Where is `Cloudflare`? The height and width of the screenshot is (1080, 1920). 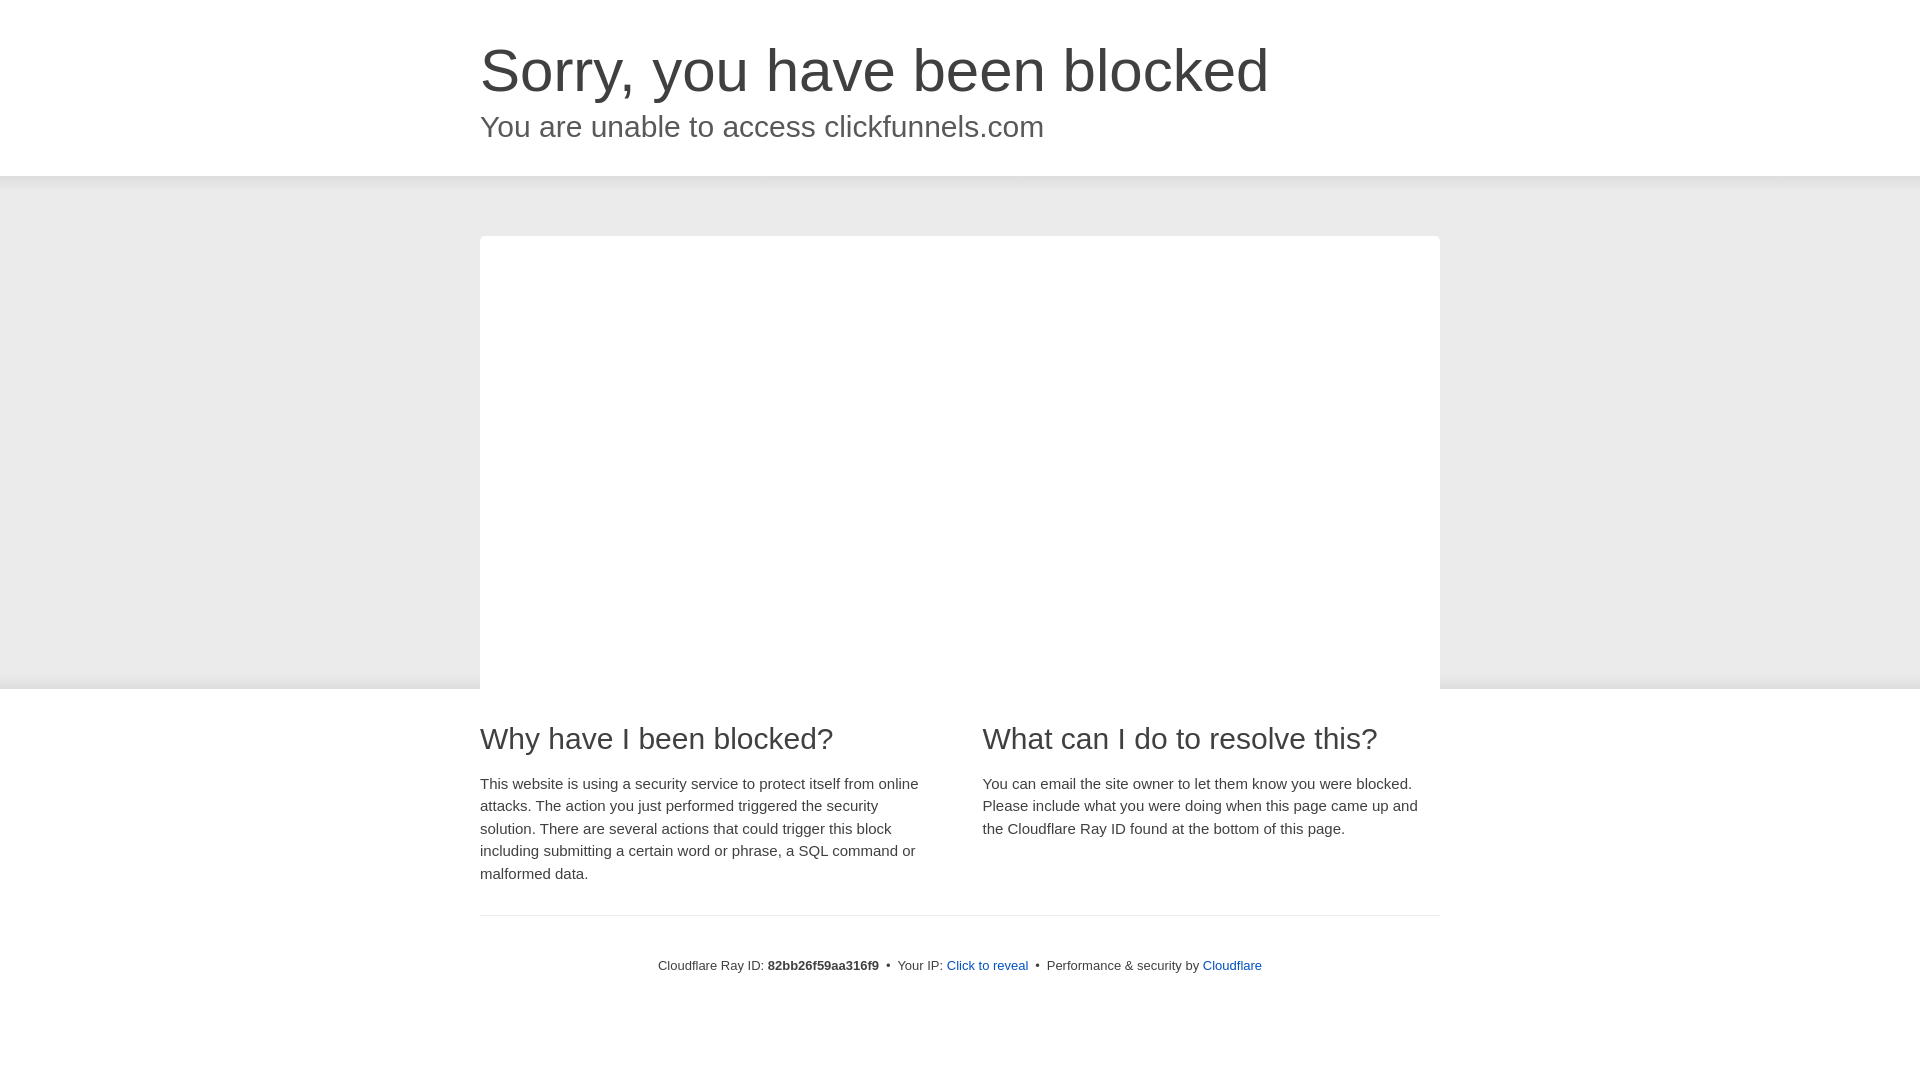 Cloudflare is located at coordinates (1232, 966).